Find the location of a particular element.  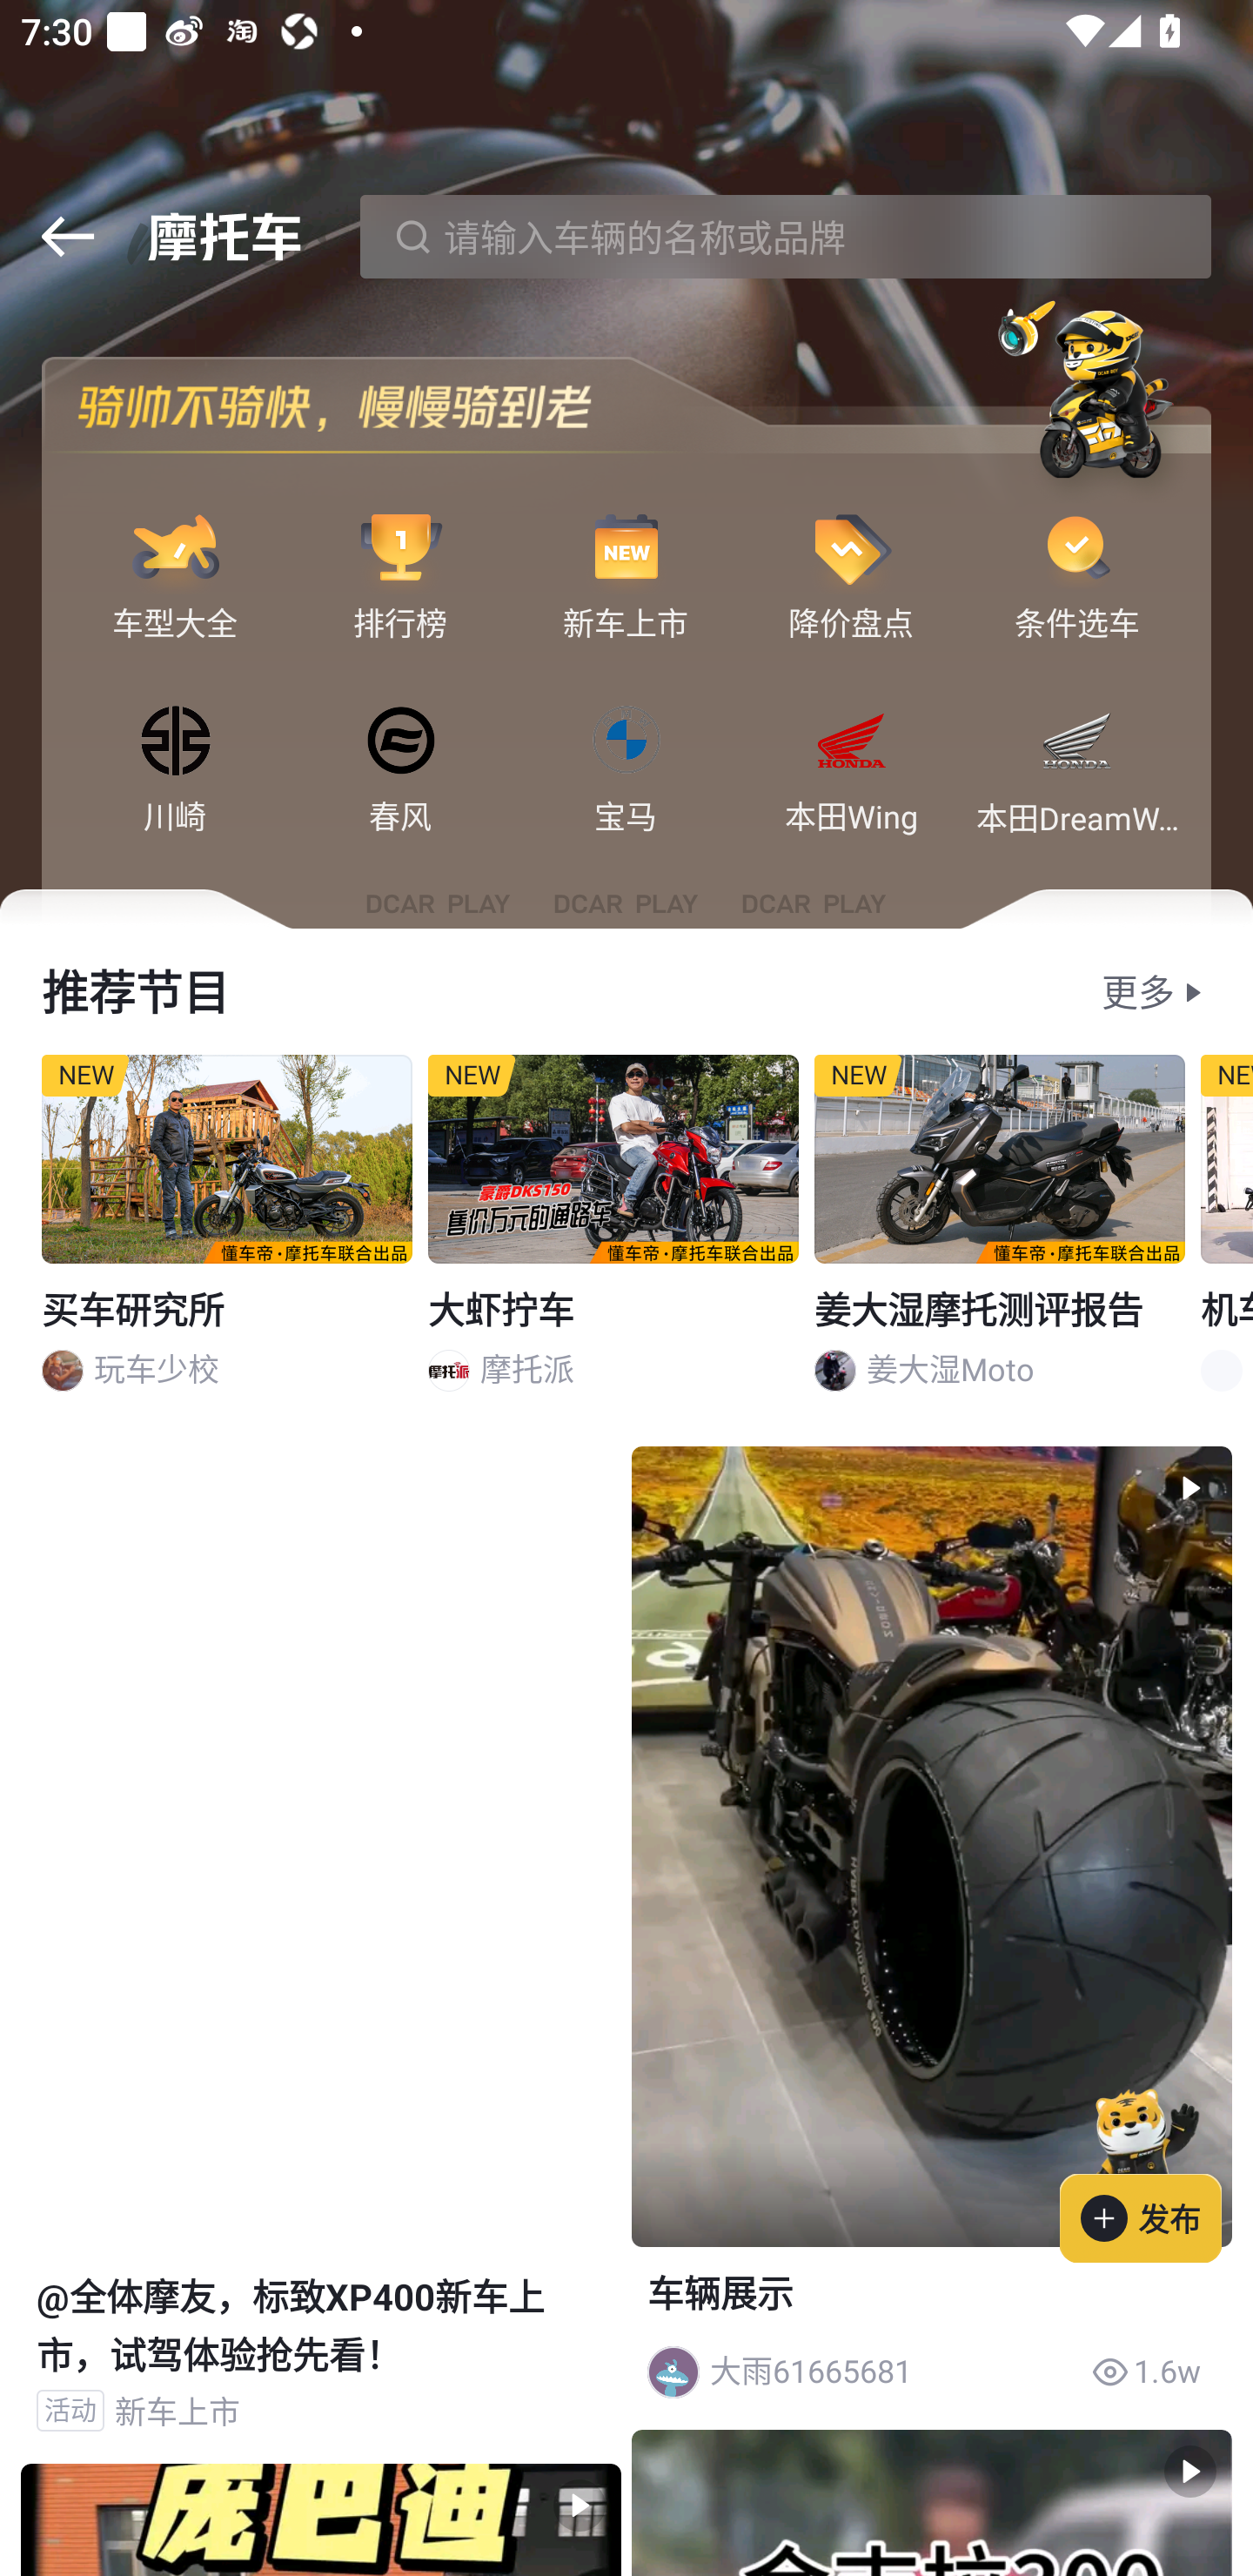

车型大全 is located at coordinates (176, 549).